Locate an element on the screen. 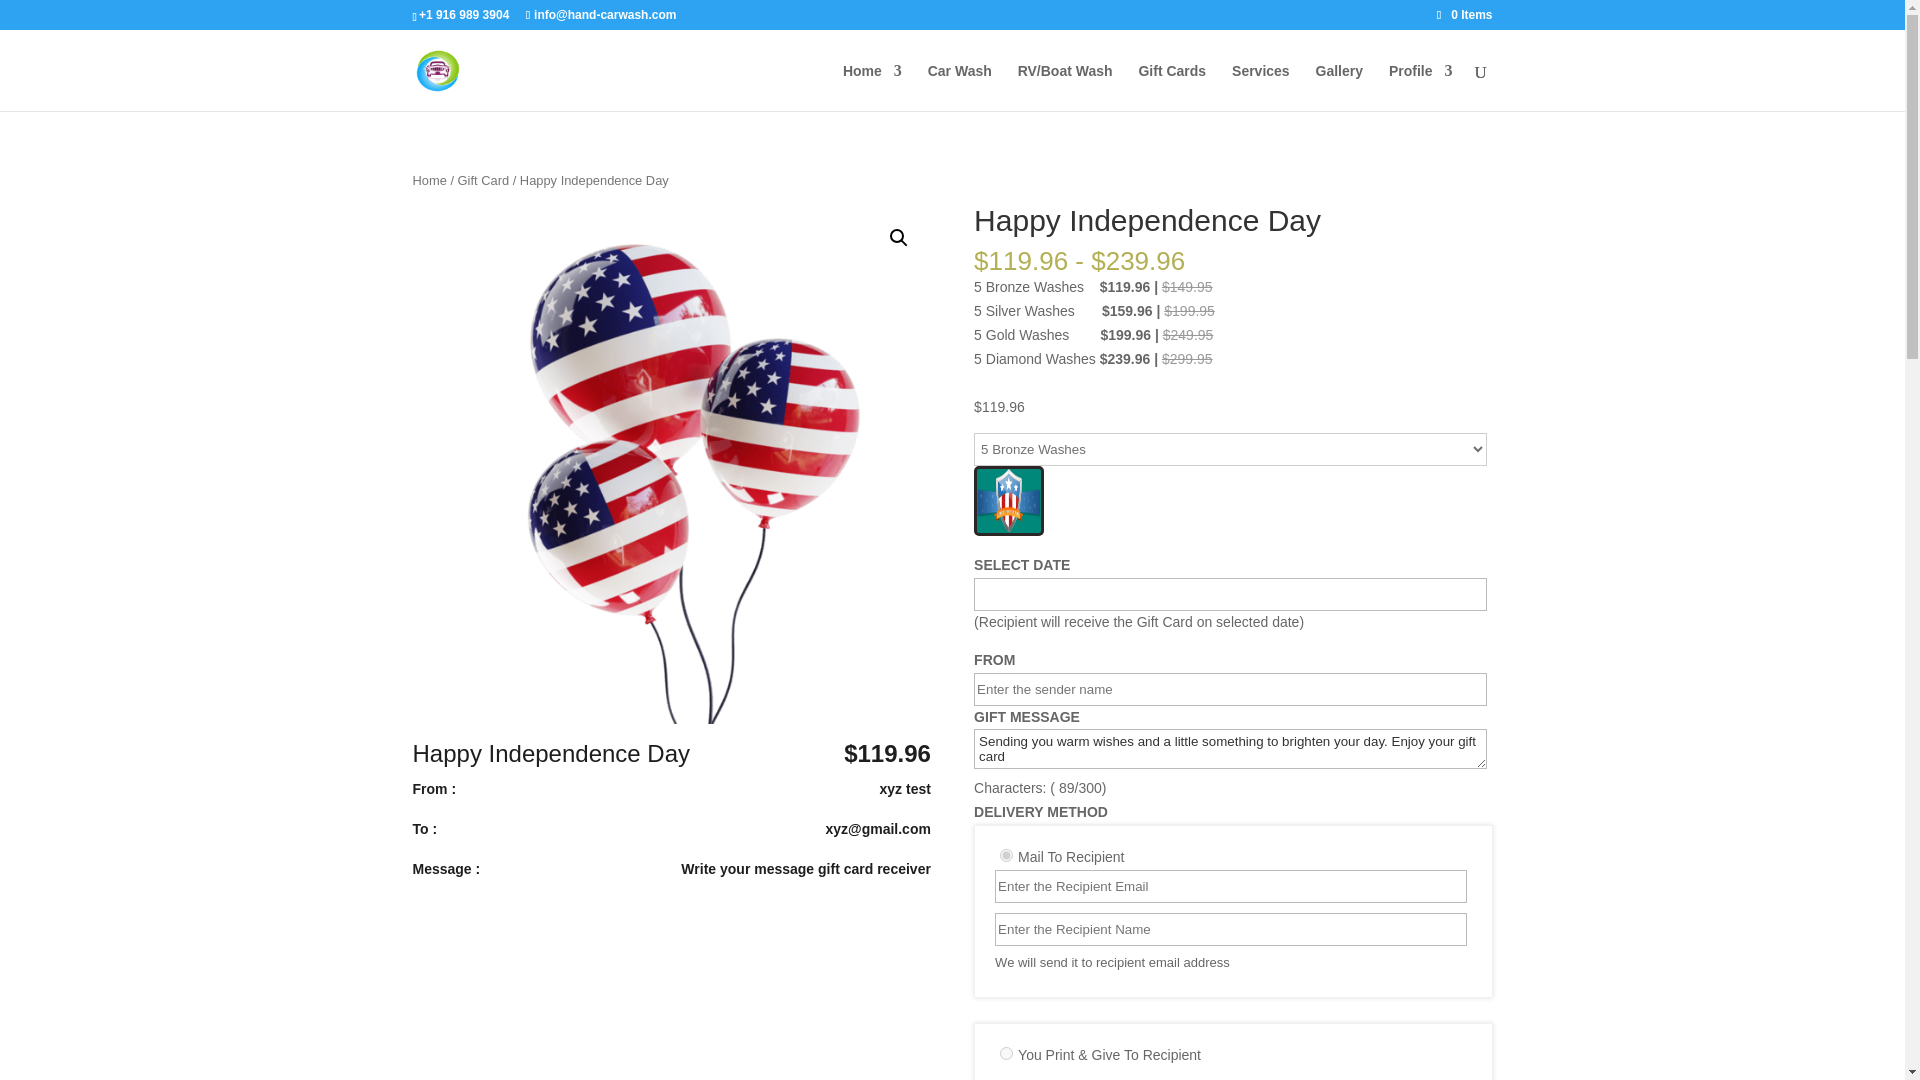  Home is located at coordinates (872, 87).